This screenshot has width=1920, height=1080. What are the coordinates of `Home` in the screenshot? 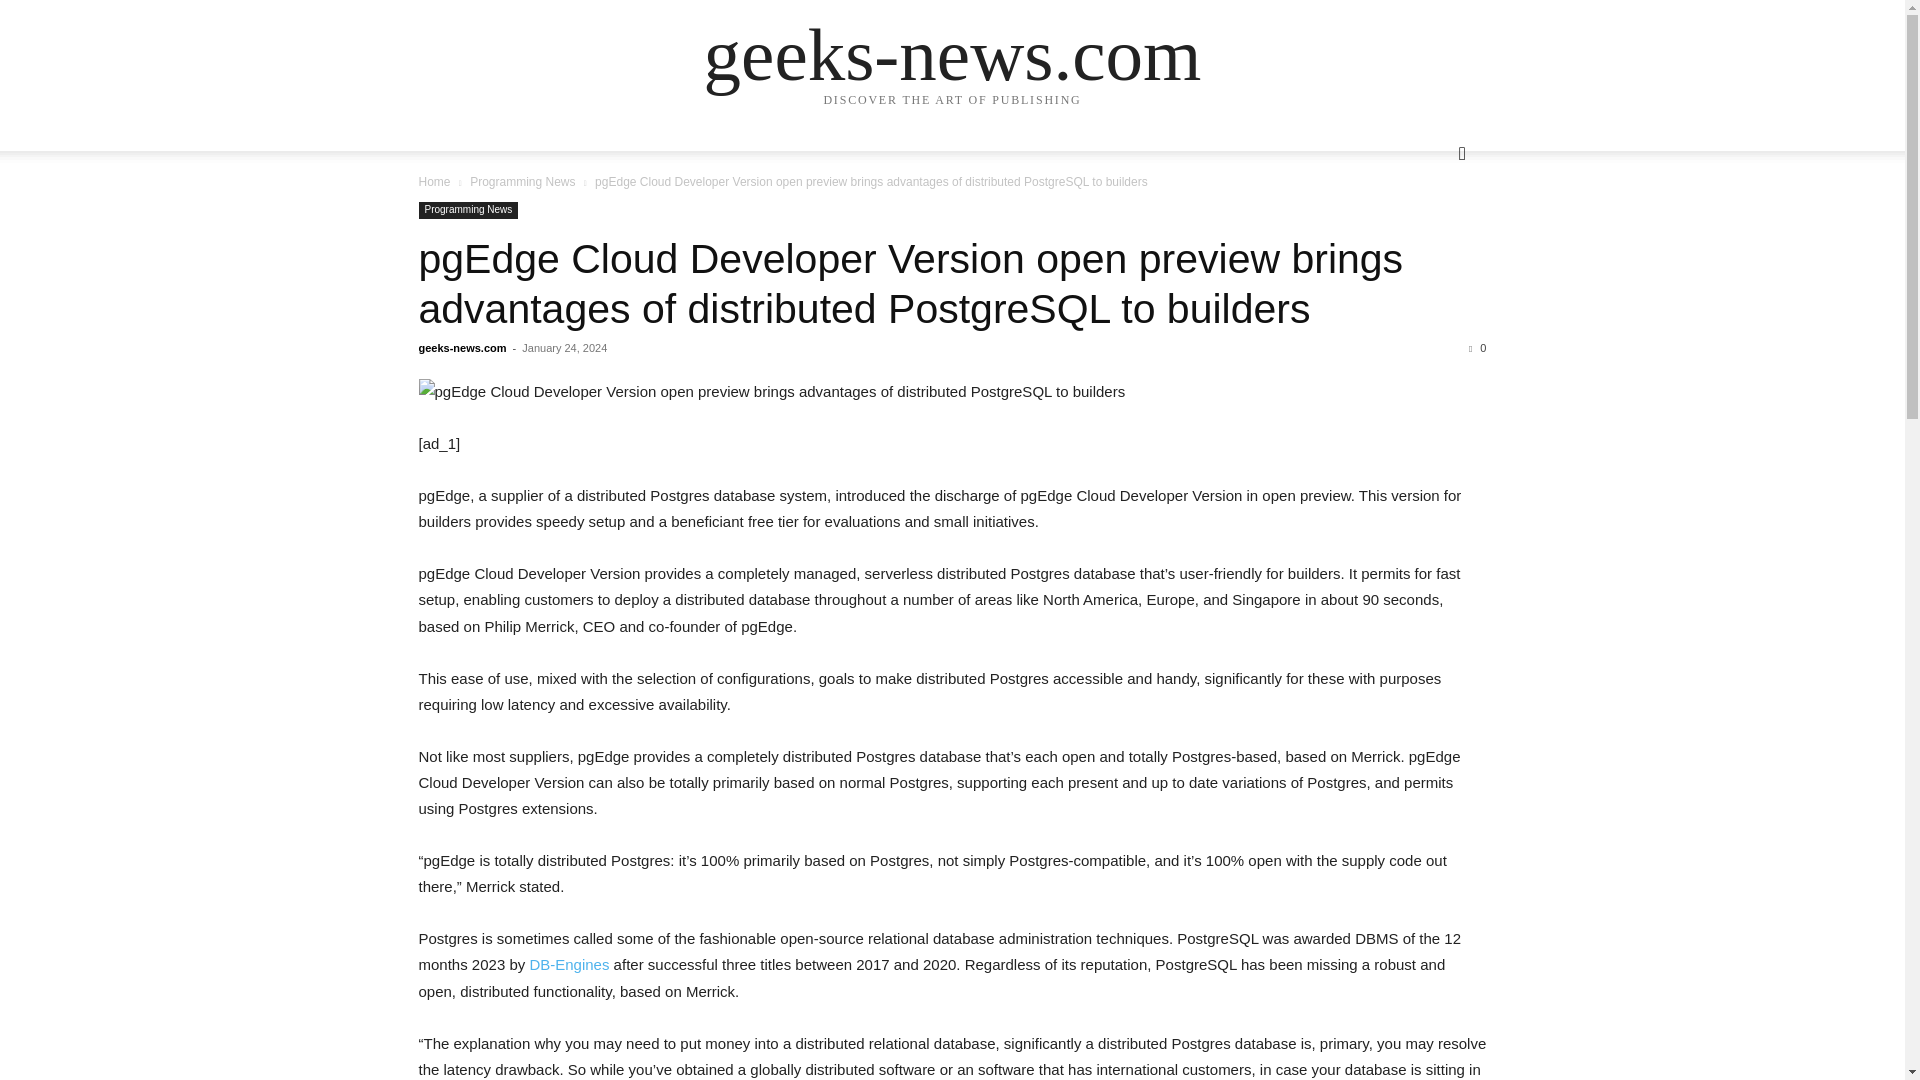 It's located at (434, 182).